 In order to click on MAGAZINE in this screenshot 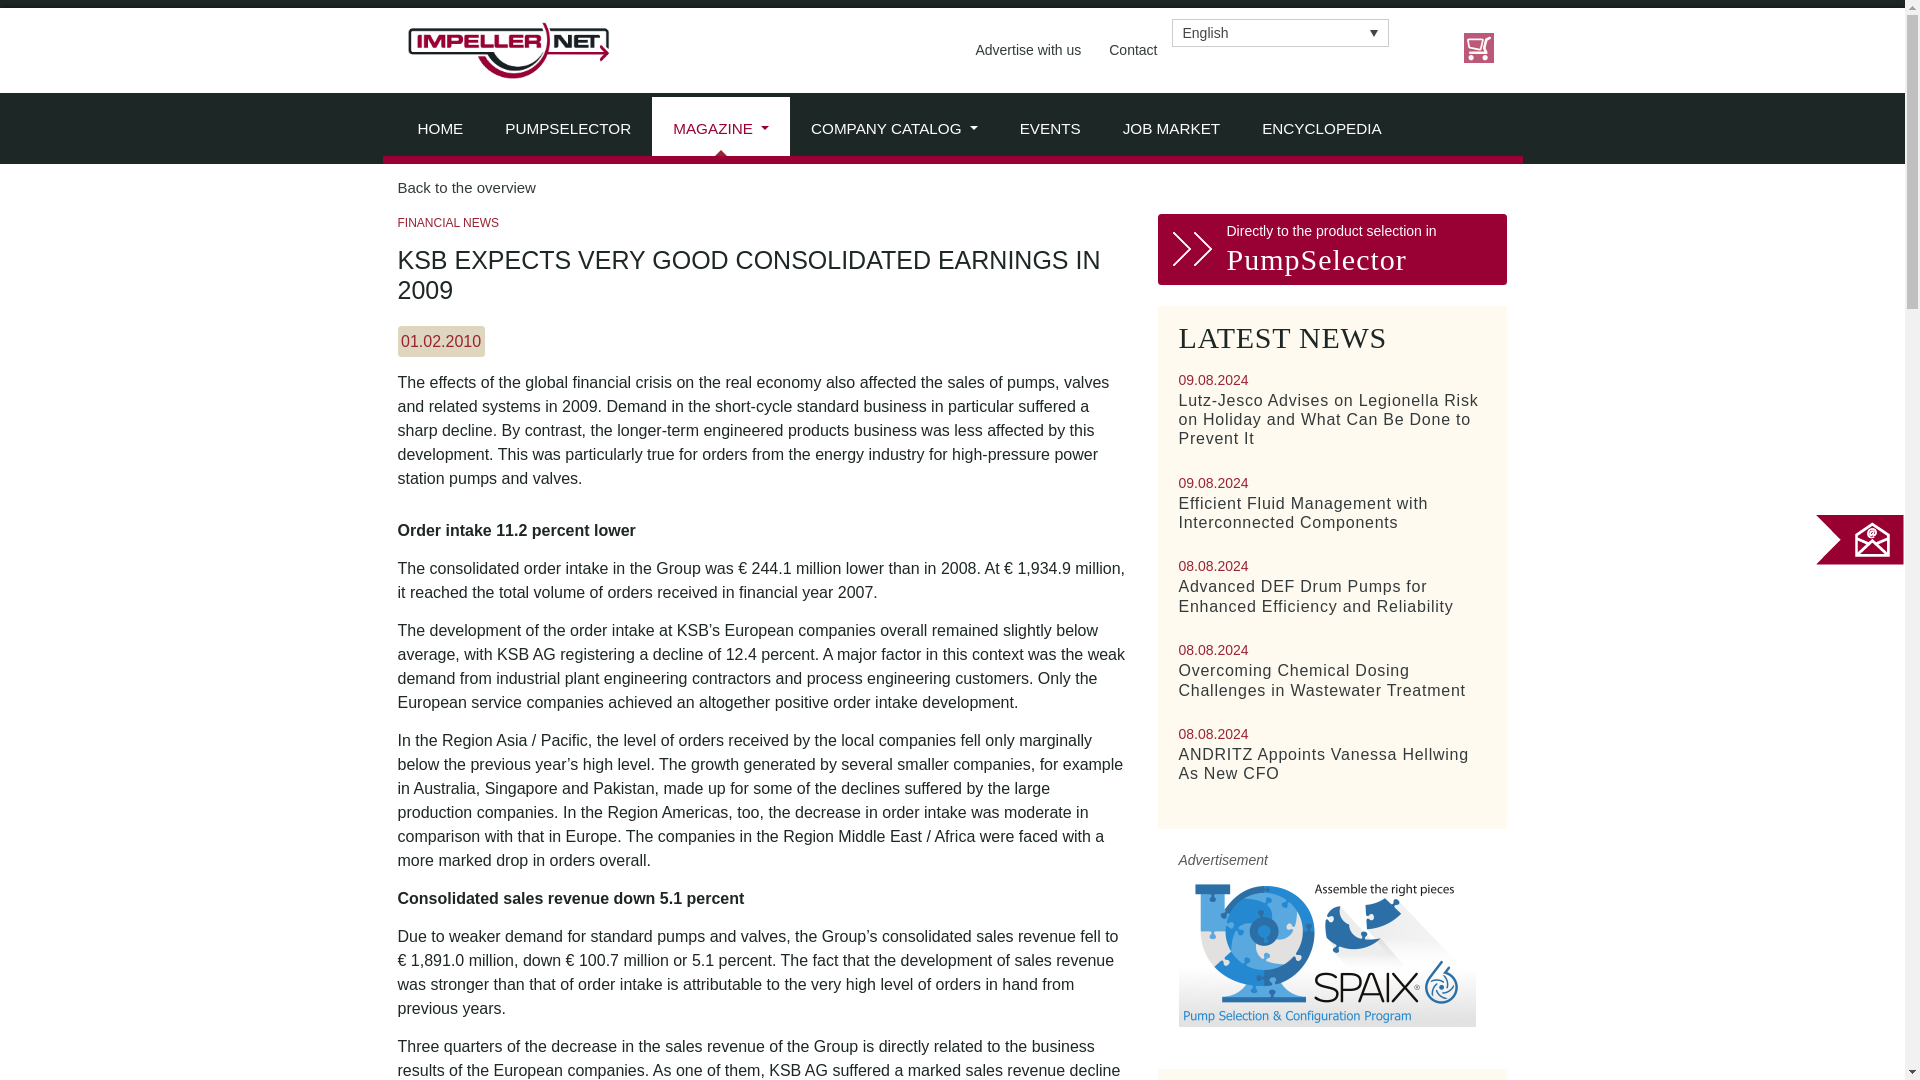, I will do `click(720, 130)`.